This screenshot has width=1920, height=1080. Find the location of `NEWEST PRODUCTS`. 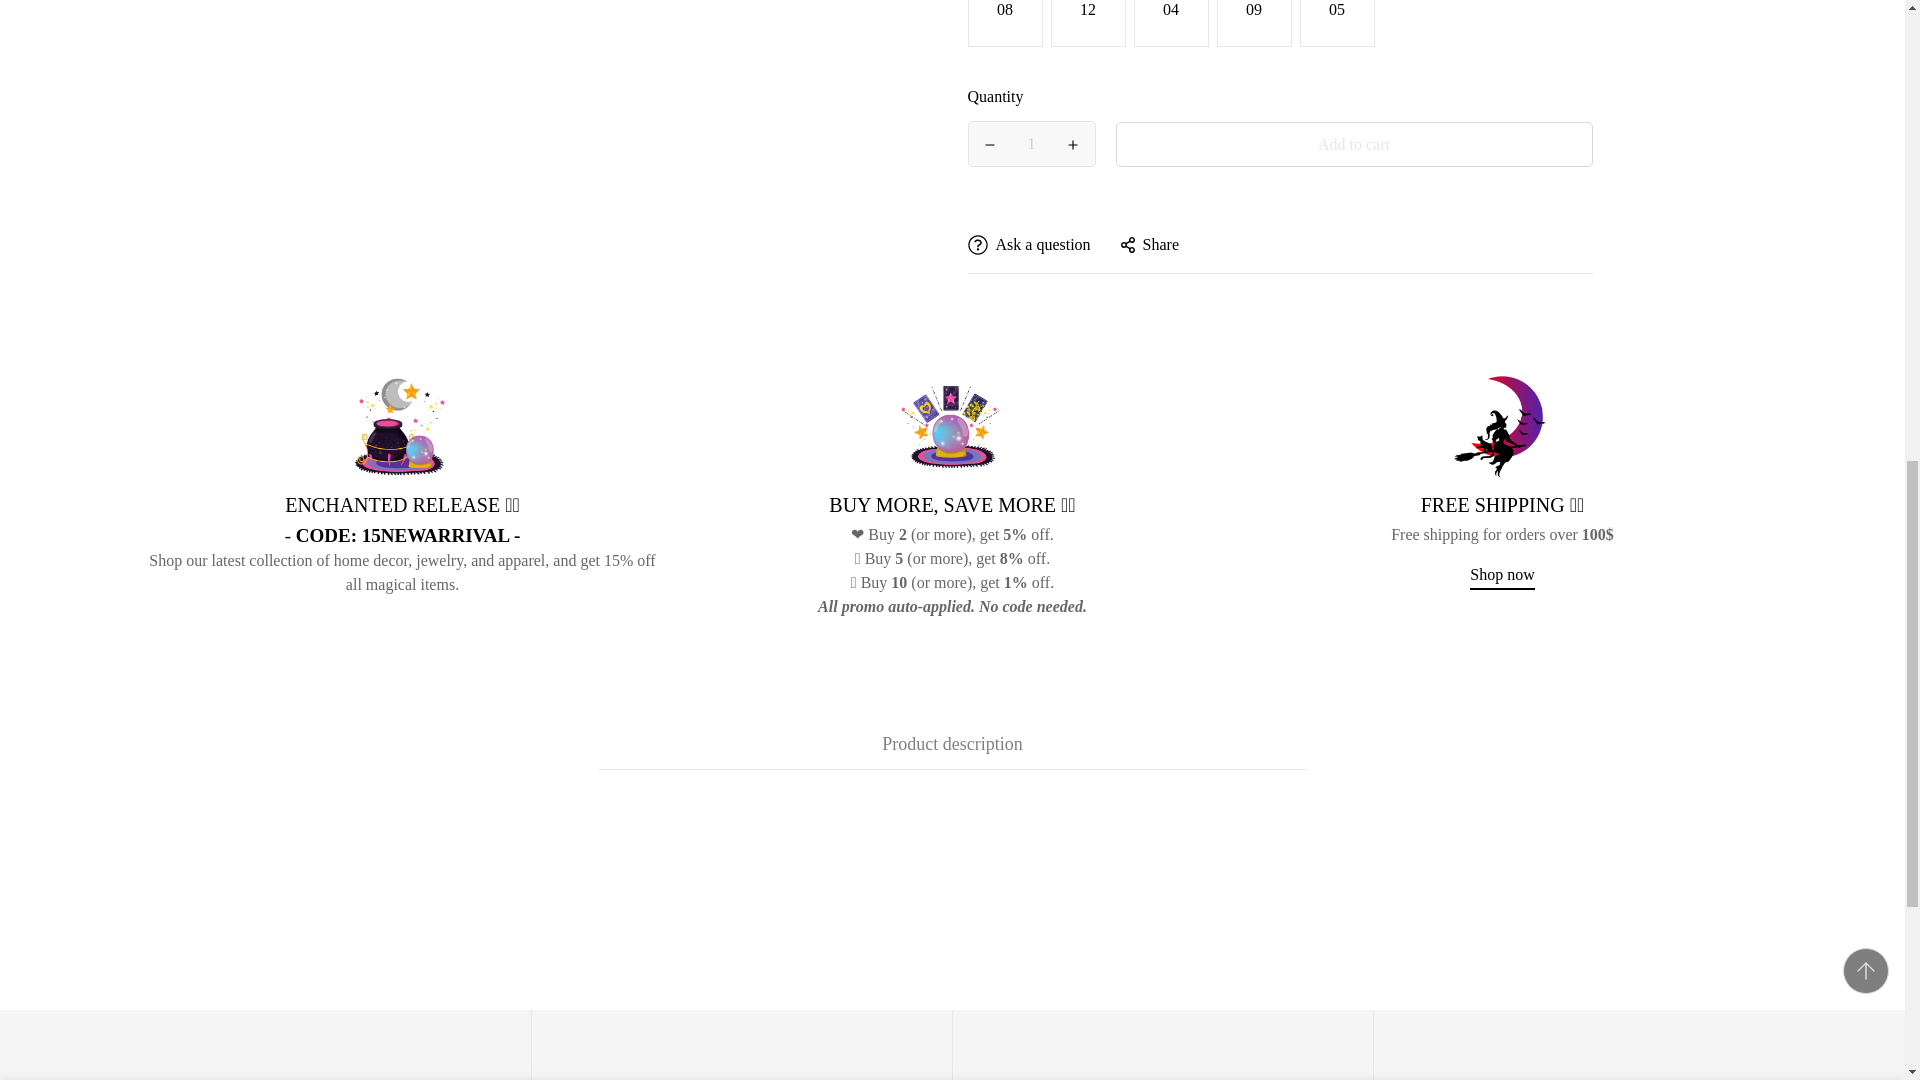

NEWEST PRODUCTS is located at coordinates (402, 535).